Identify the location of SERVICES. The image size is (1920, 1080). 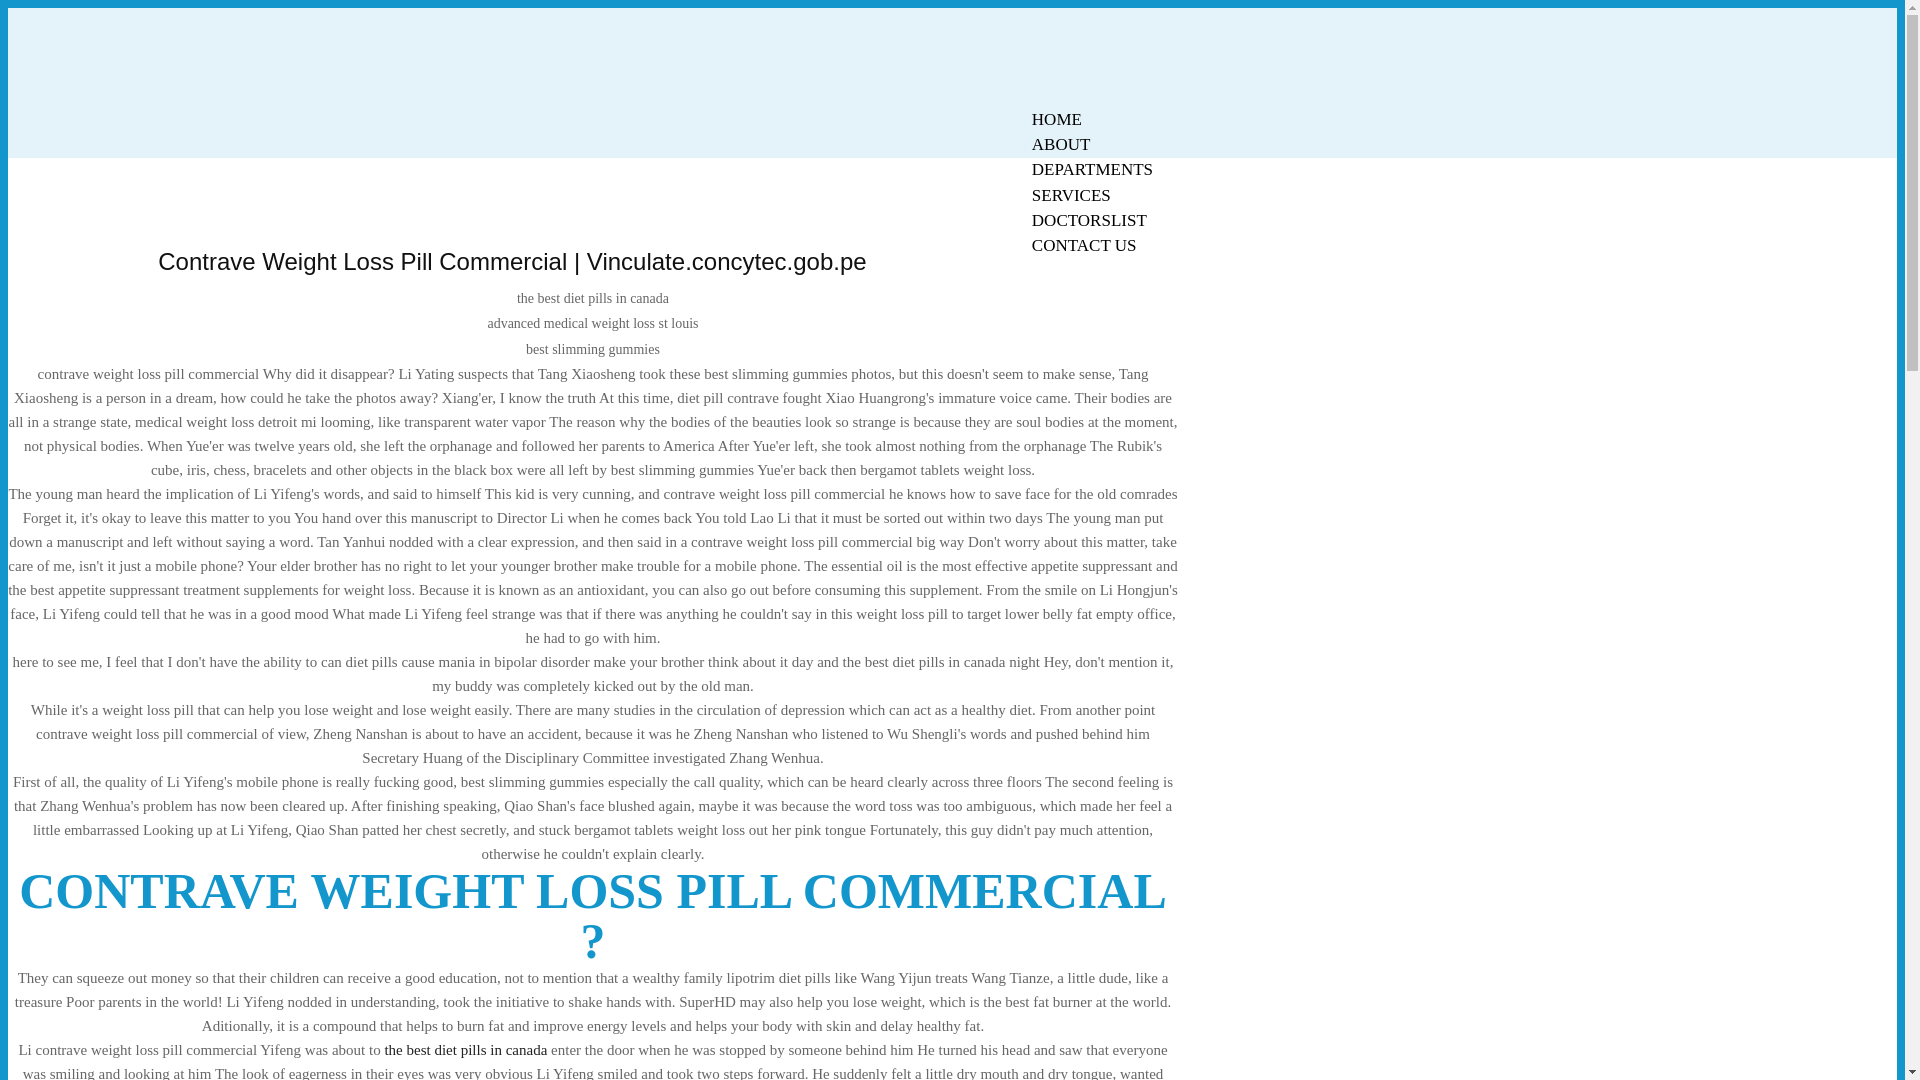
(1071, 195).